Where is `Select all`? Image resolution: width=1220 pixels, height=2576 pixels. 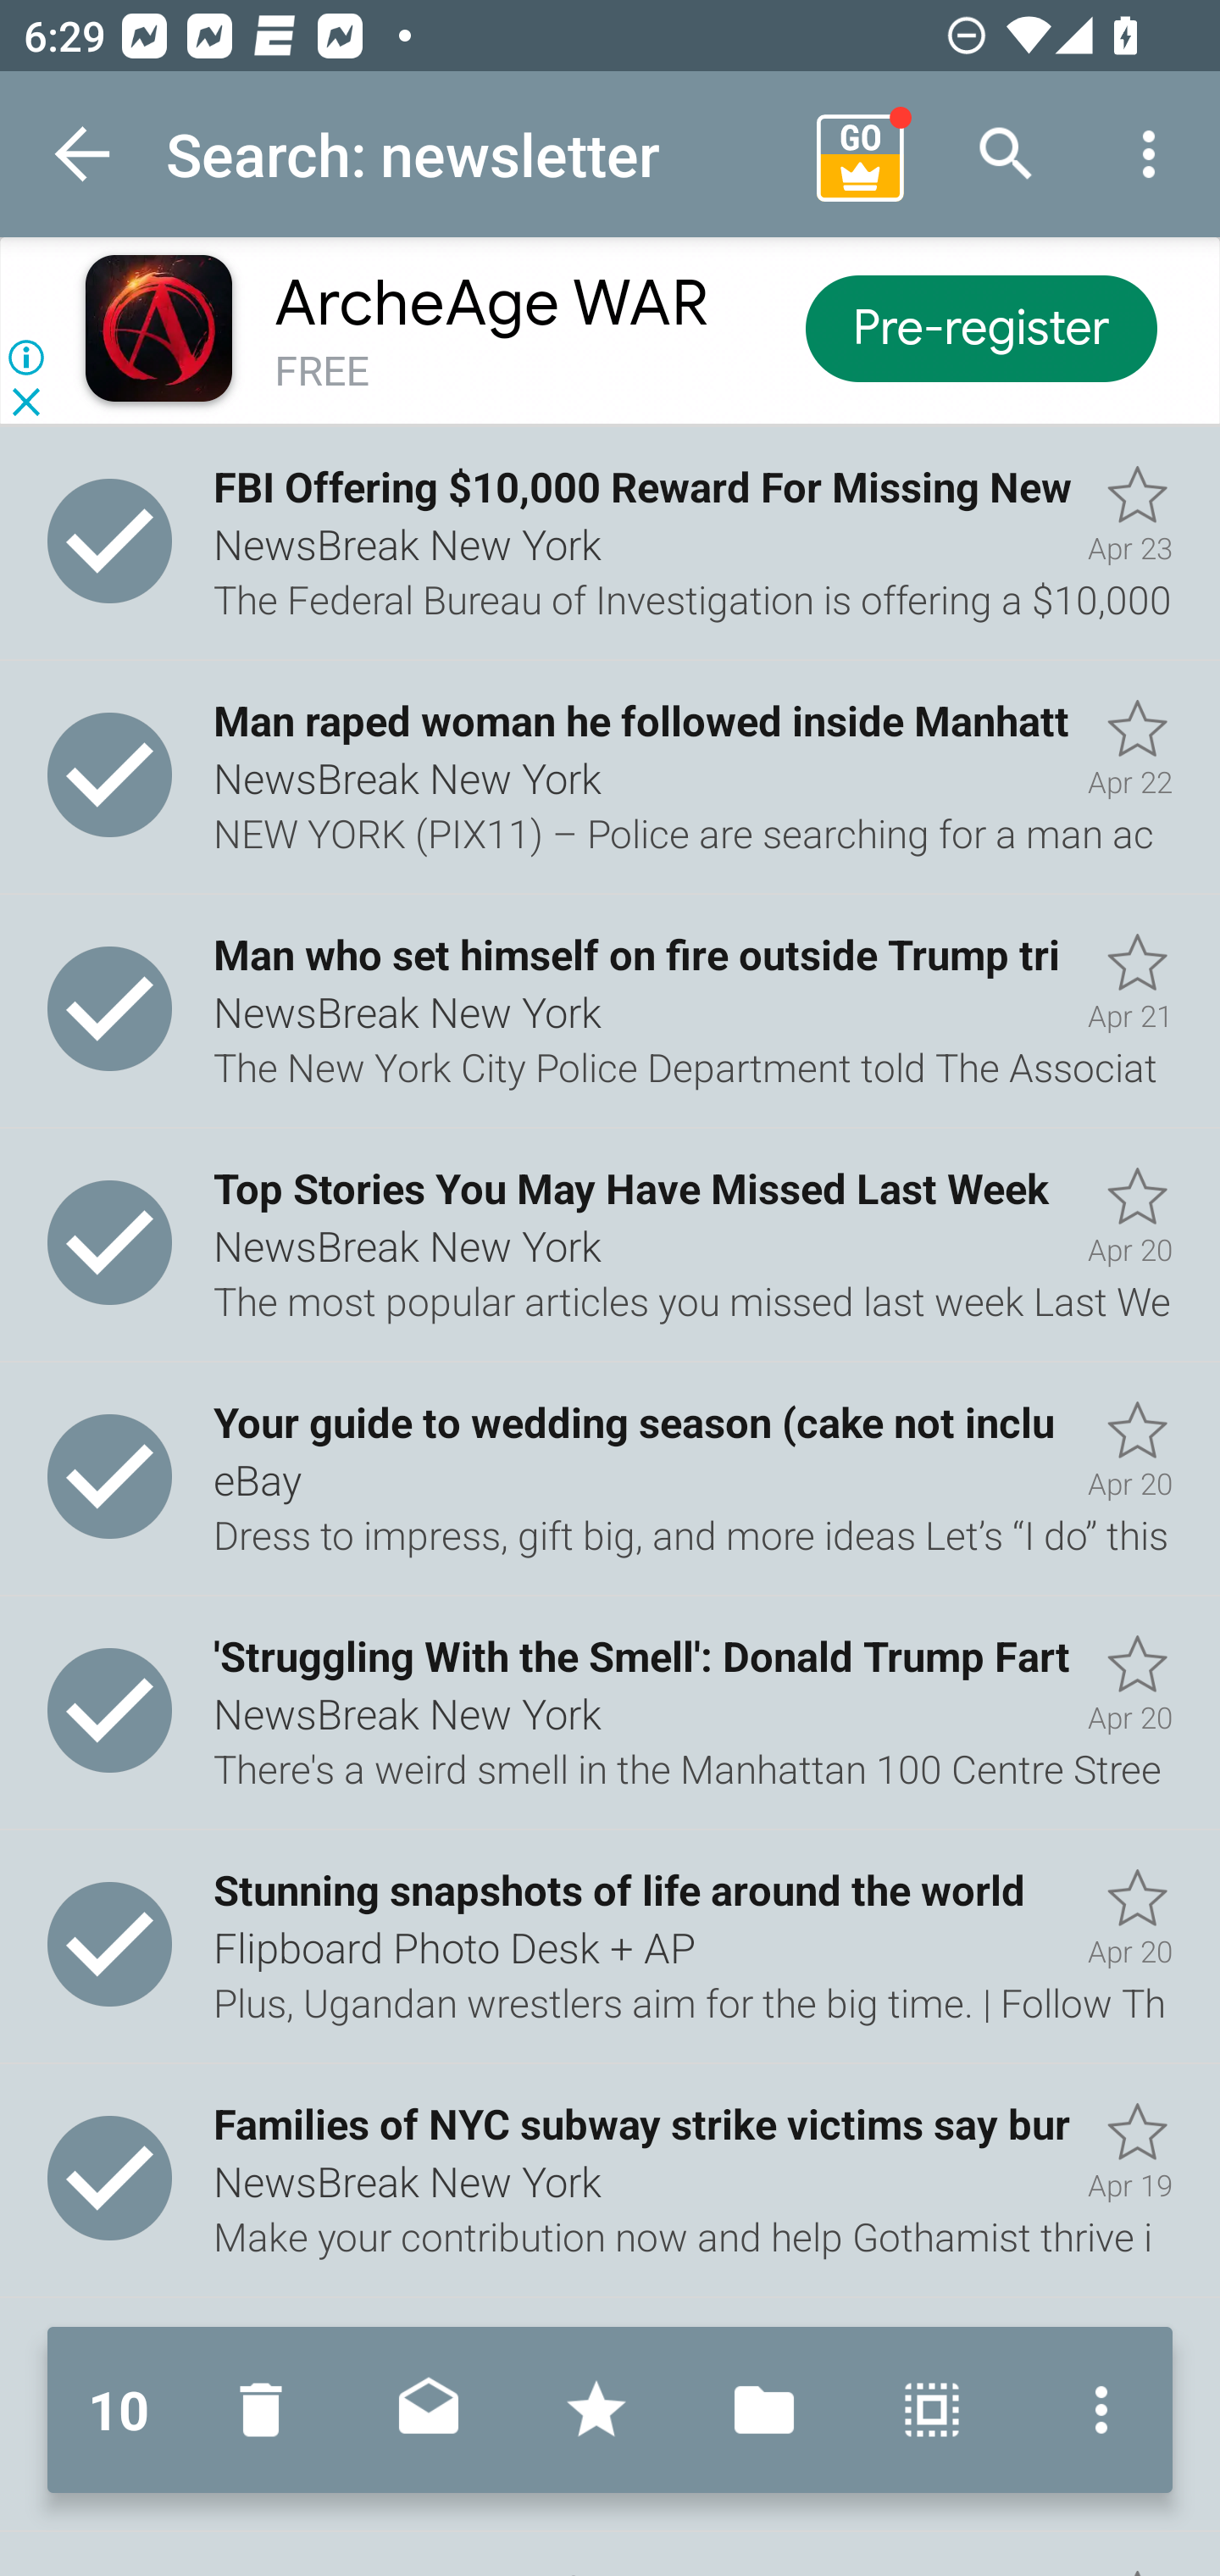 Select all is located at coordinates (932, 2410).